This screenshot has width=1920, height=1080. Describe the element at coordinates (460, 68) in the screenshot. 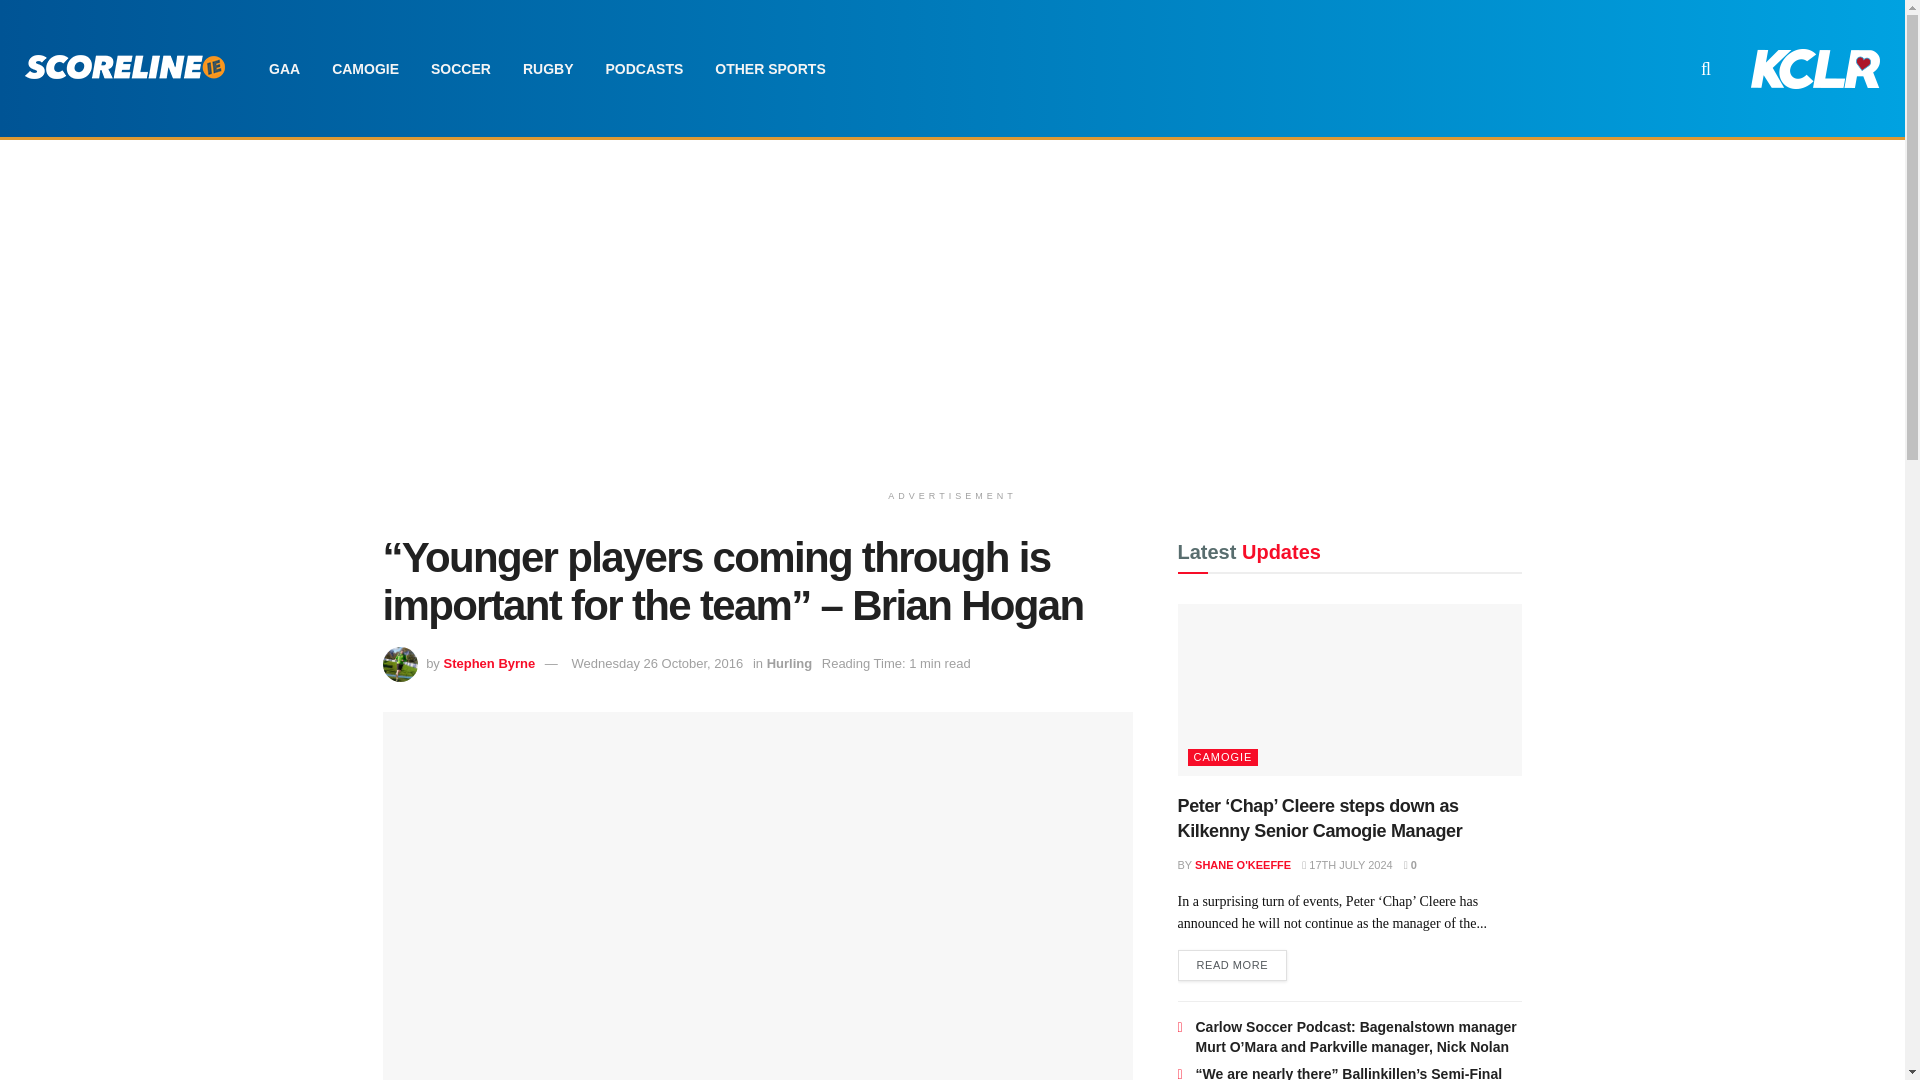

I see `SOCCER` at that location.